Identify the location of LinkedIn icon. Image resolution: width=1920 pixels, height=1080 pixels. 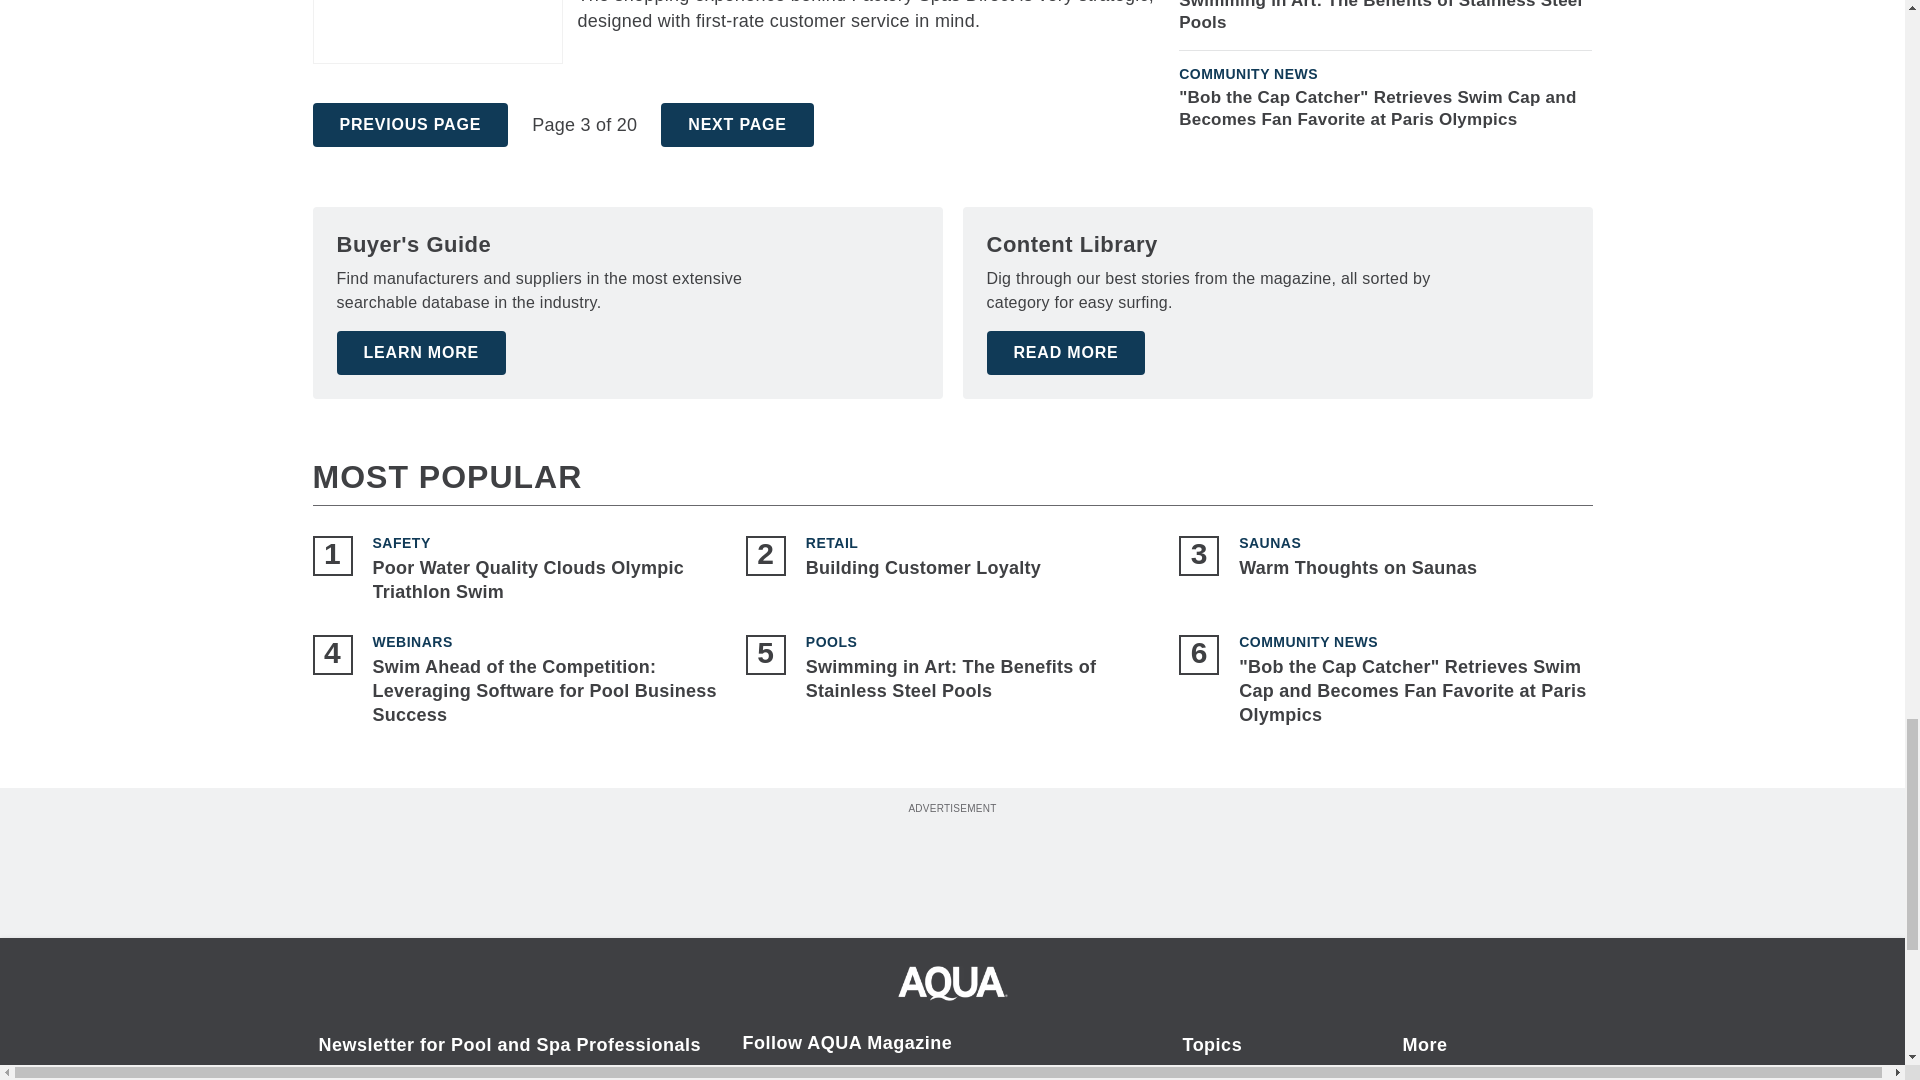
(972, 1075).